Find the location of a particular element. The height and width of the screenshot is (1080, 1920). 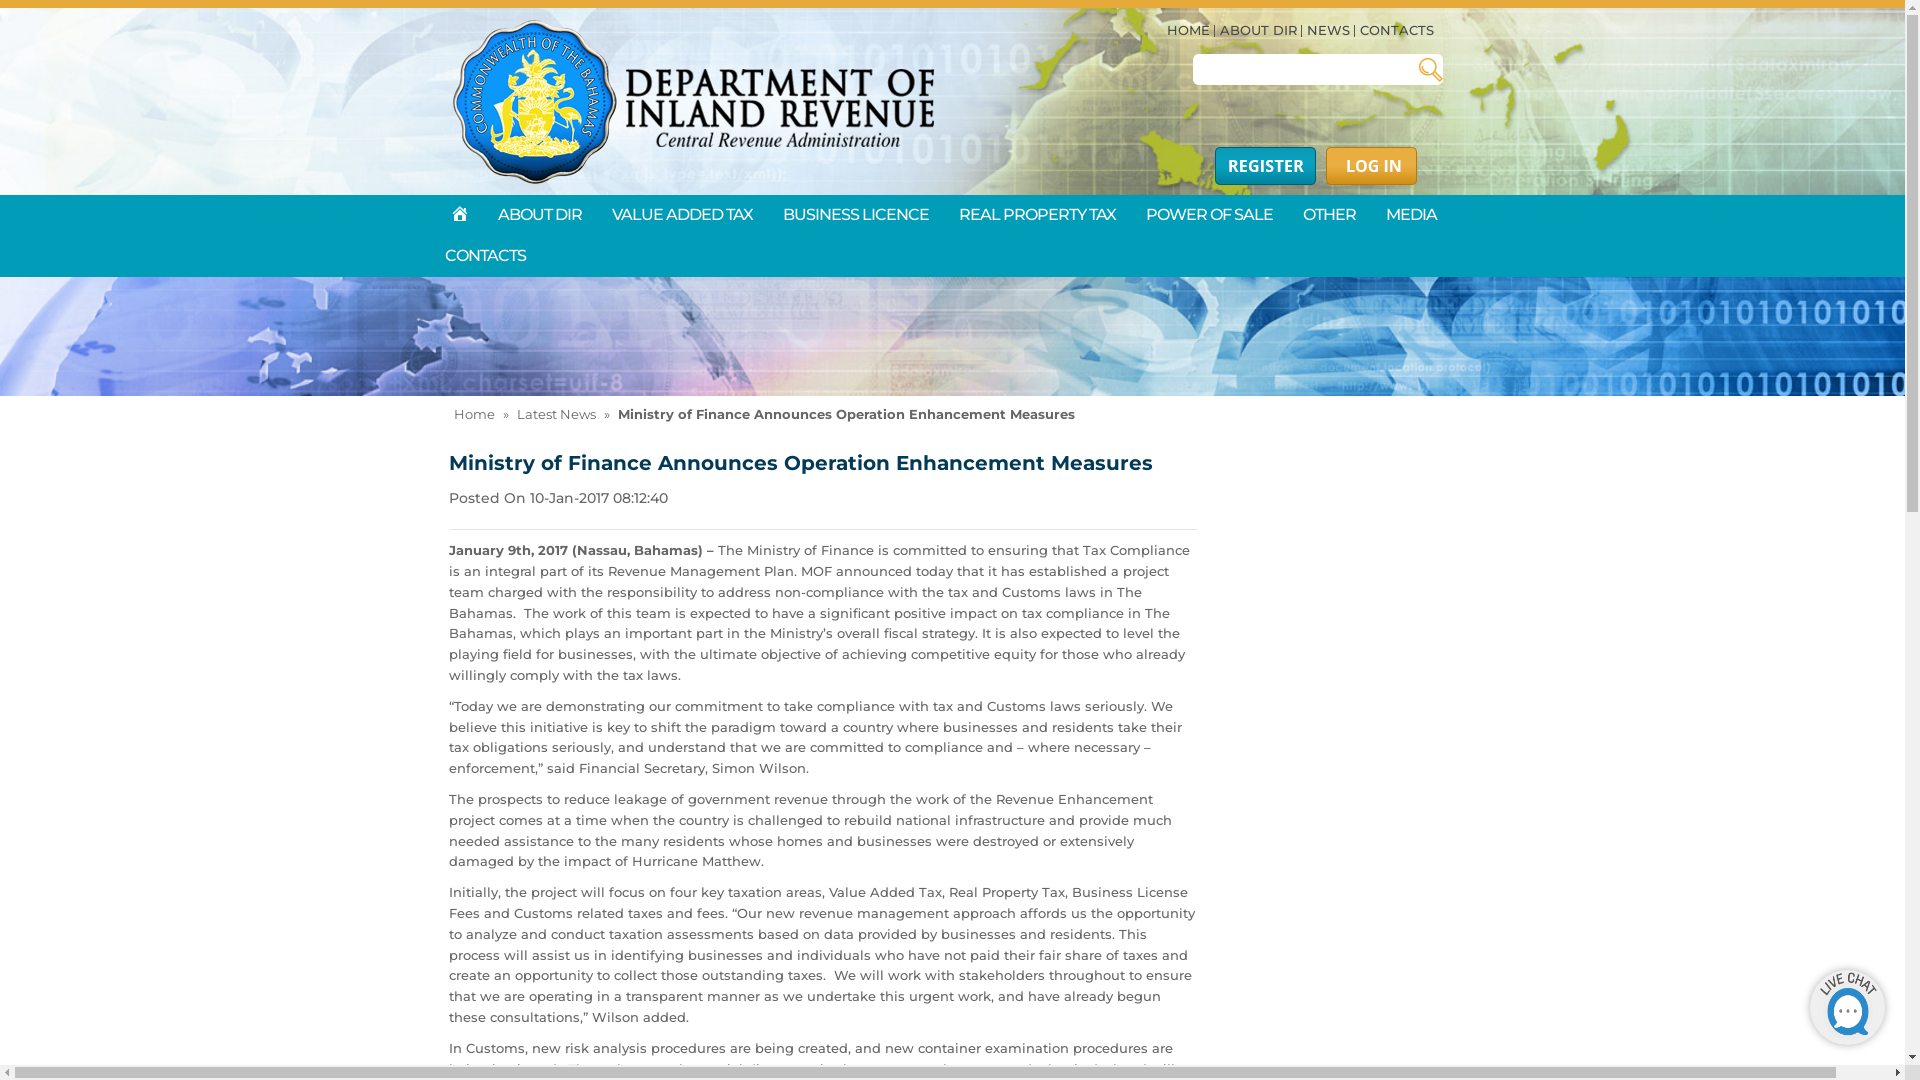

ABOUT DIR is located at coordinates (1258, 30).